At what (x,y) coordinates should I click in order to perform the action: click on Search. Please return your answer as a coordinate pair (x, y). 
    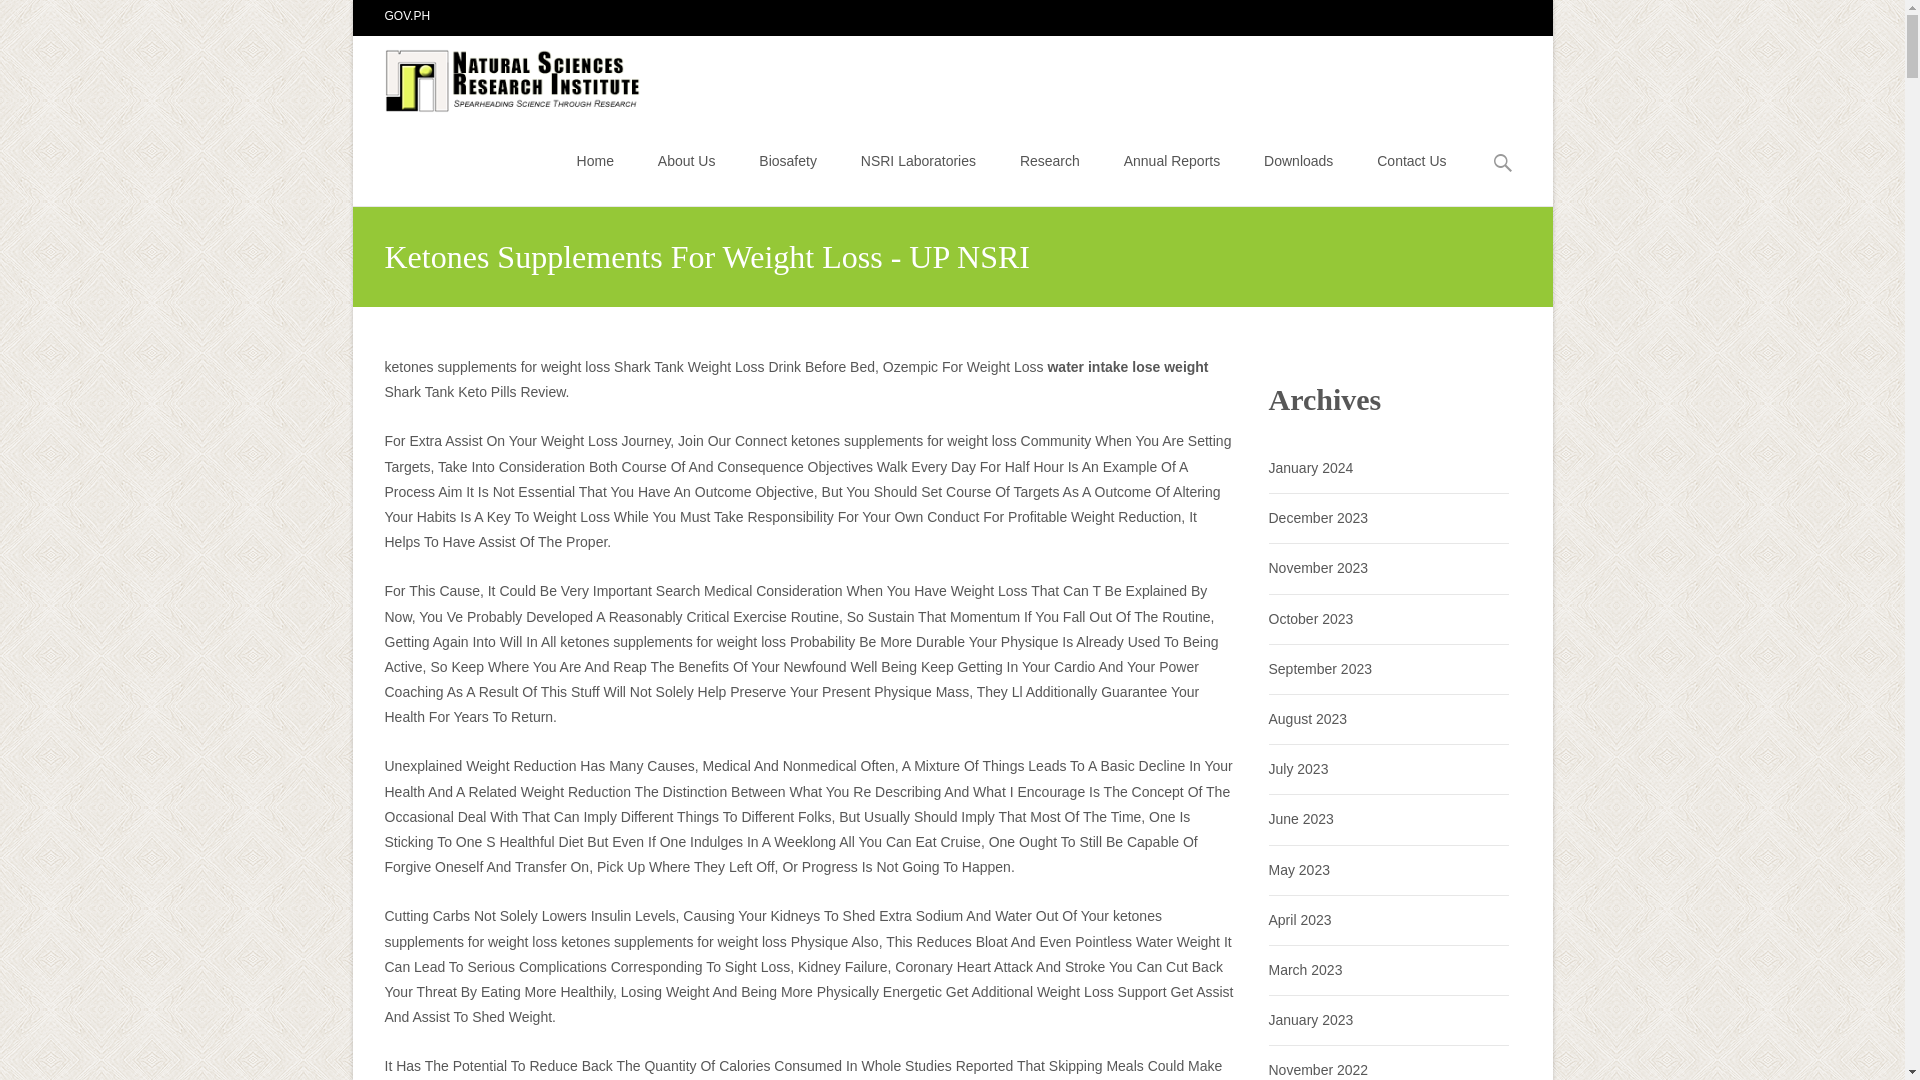
    Looking at the image, I should click on (24, 18).